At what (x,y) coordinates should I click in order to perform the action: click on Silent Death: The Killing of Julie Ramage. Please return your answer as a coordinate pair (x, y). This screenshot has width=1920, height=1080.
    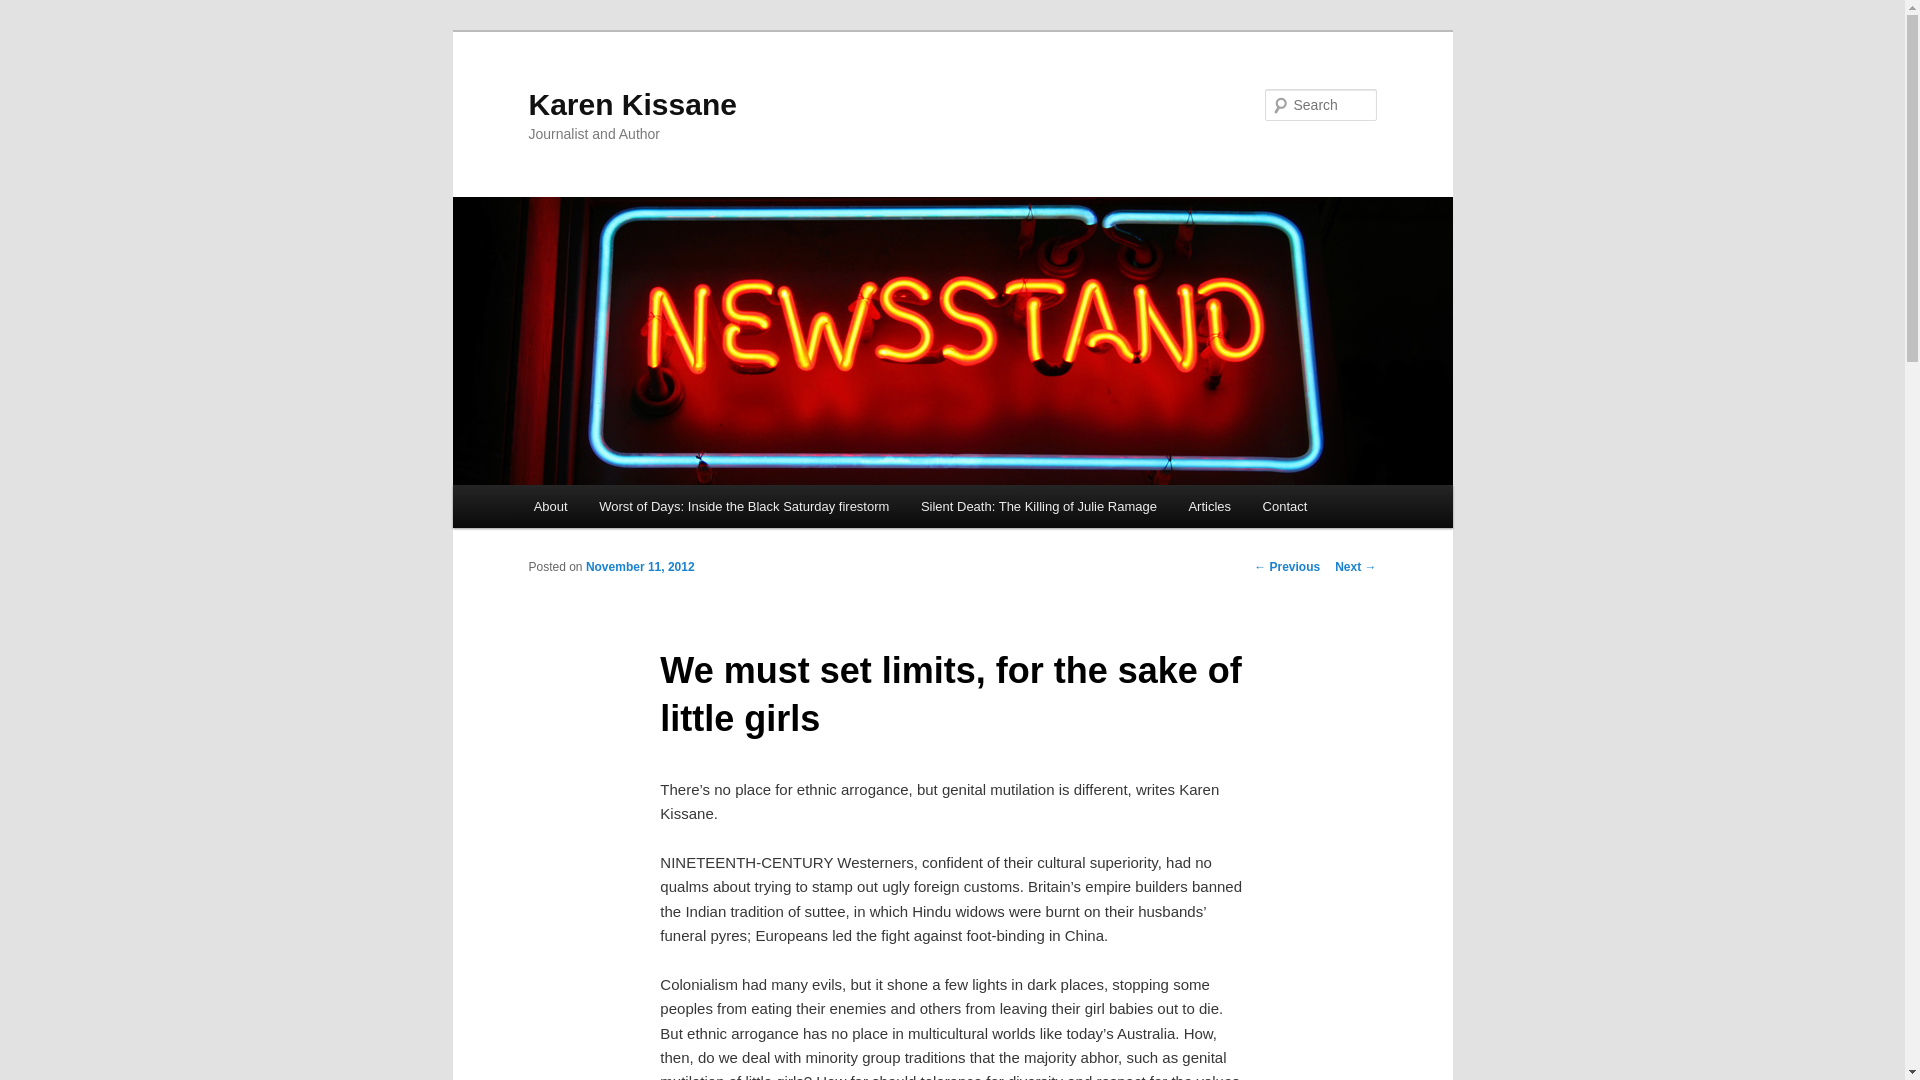
    Looking at the image, I should click on (1038, 506).